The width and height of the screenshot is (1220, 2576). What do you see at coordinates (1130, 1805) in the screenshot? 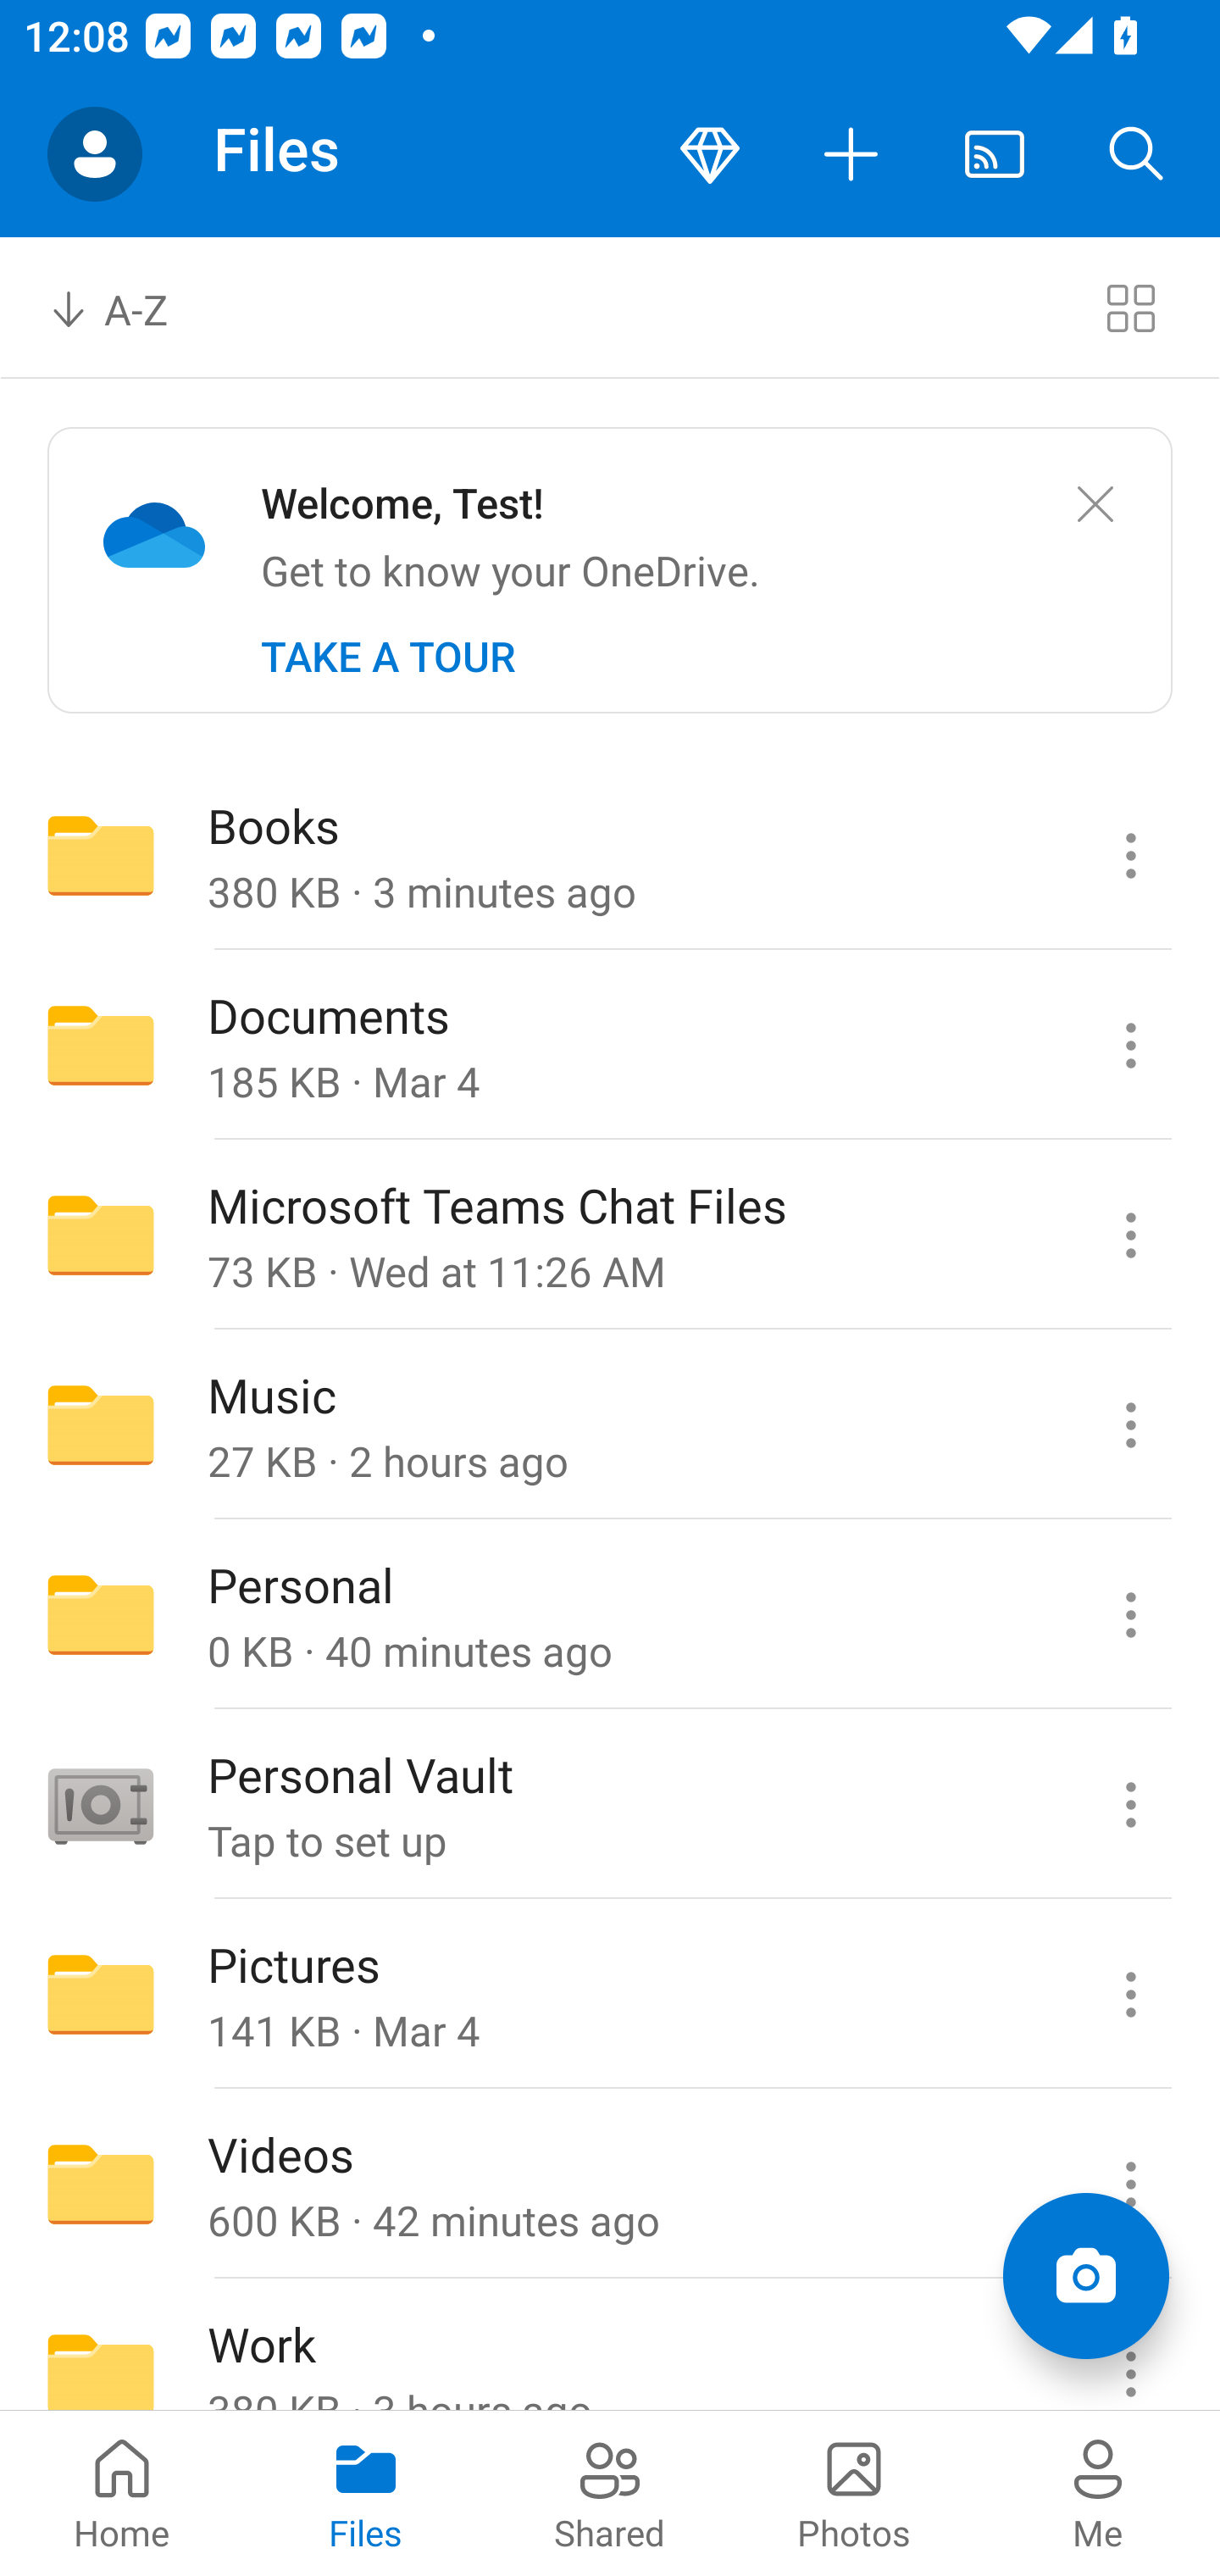
I see `Personal Vault commands` at bounding box center [1130, 1805].